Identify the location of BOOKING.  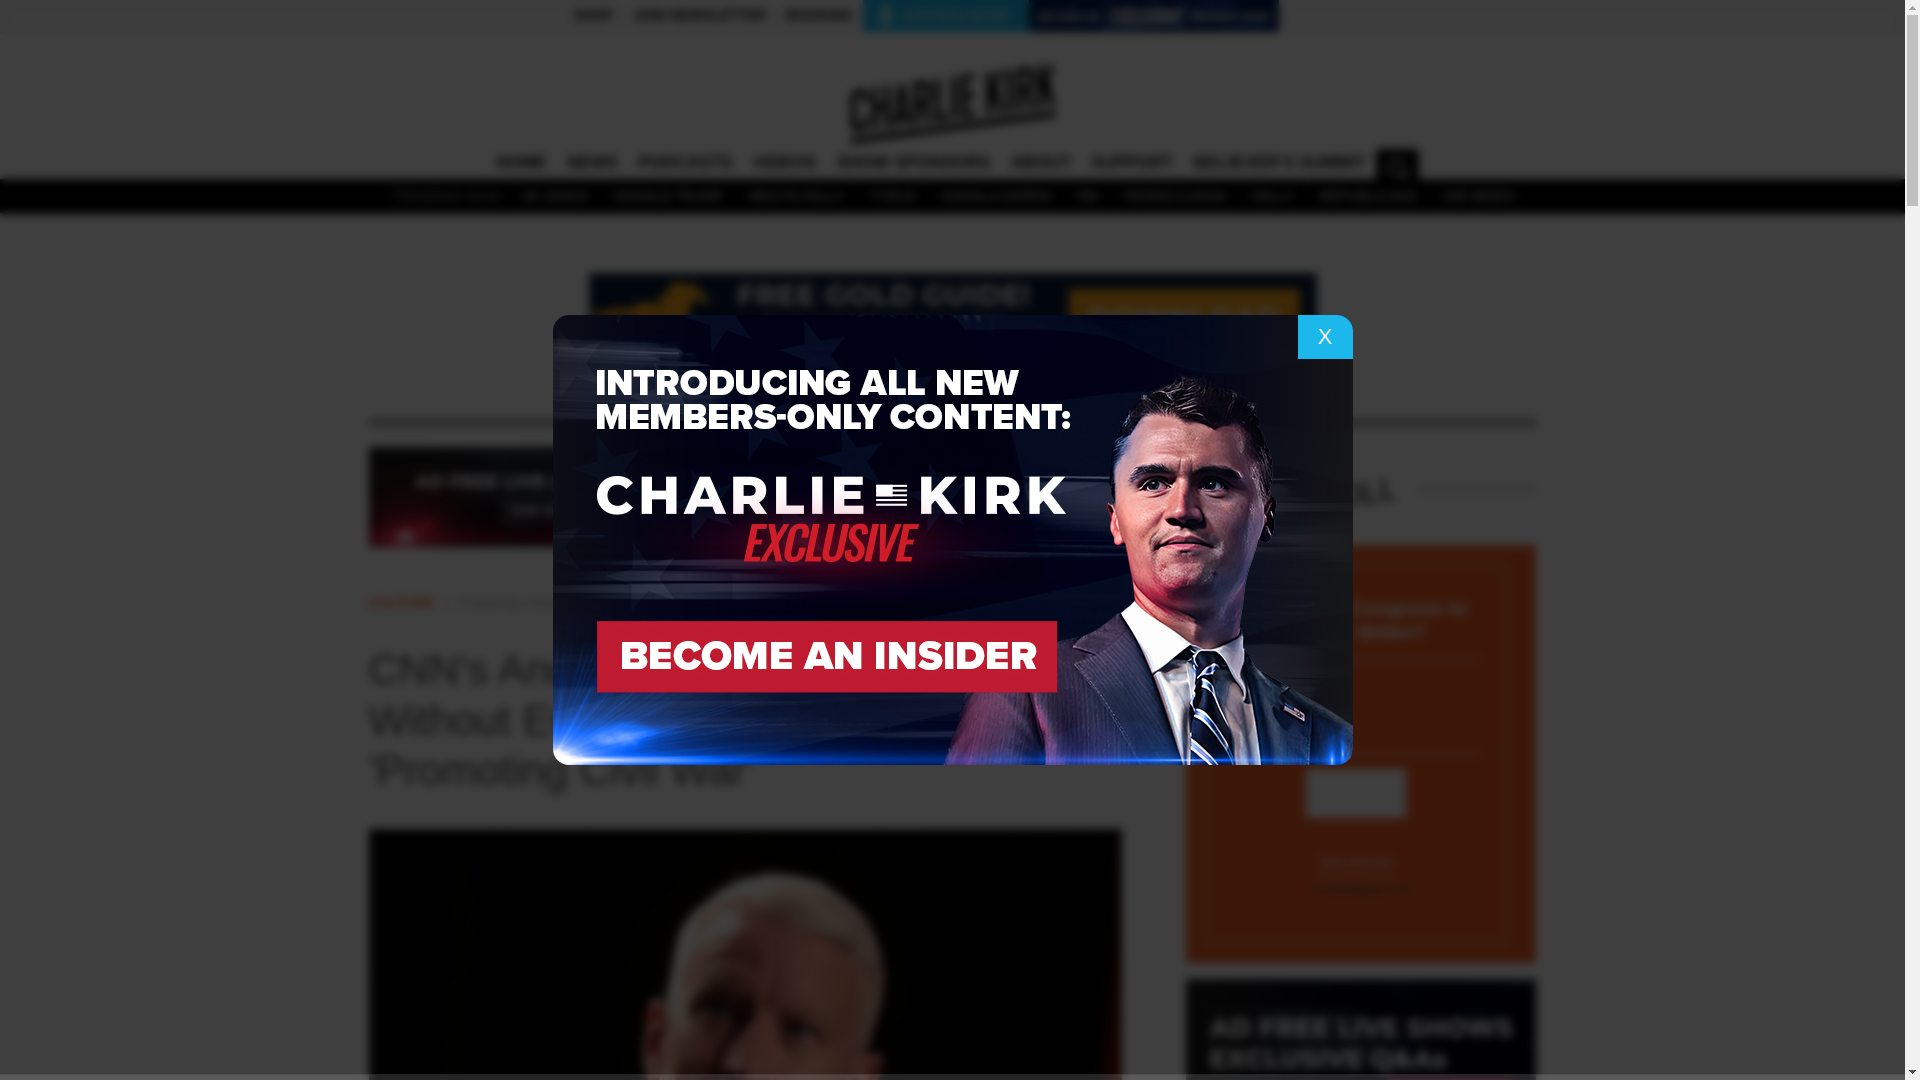
(818, 16).